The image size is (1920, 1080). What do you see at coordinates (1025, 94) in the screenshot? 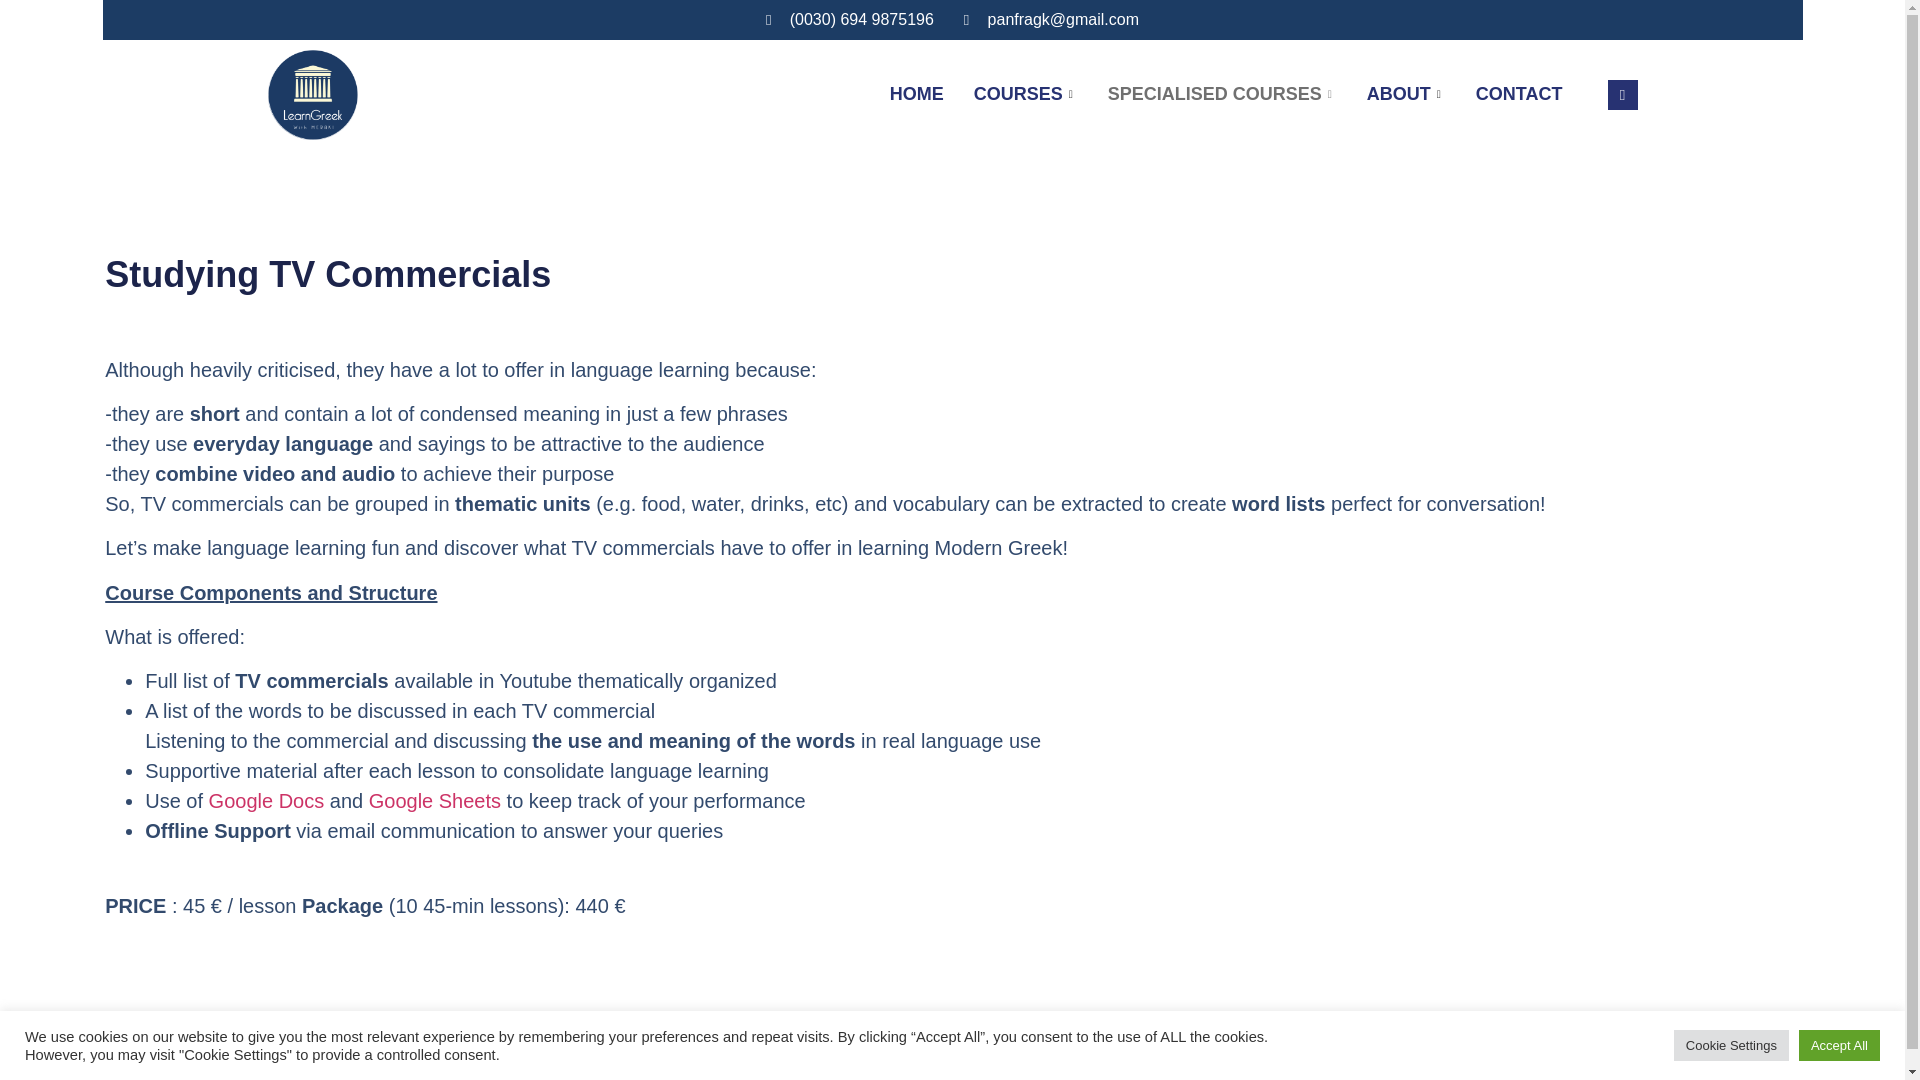
I see `COURSES` at bounding box center [1025, 94].